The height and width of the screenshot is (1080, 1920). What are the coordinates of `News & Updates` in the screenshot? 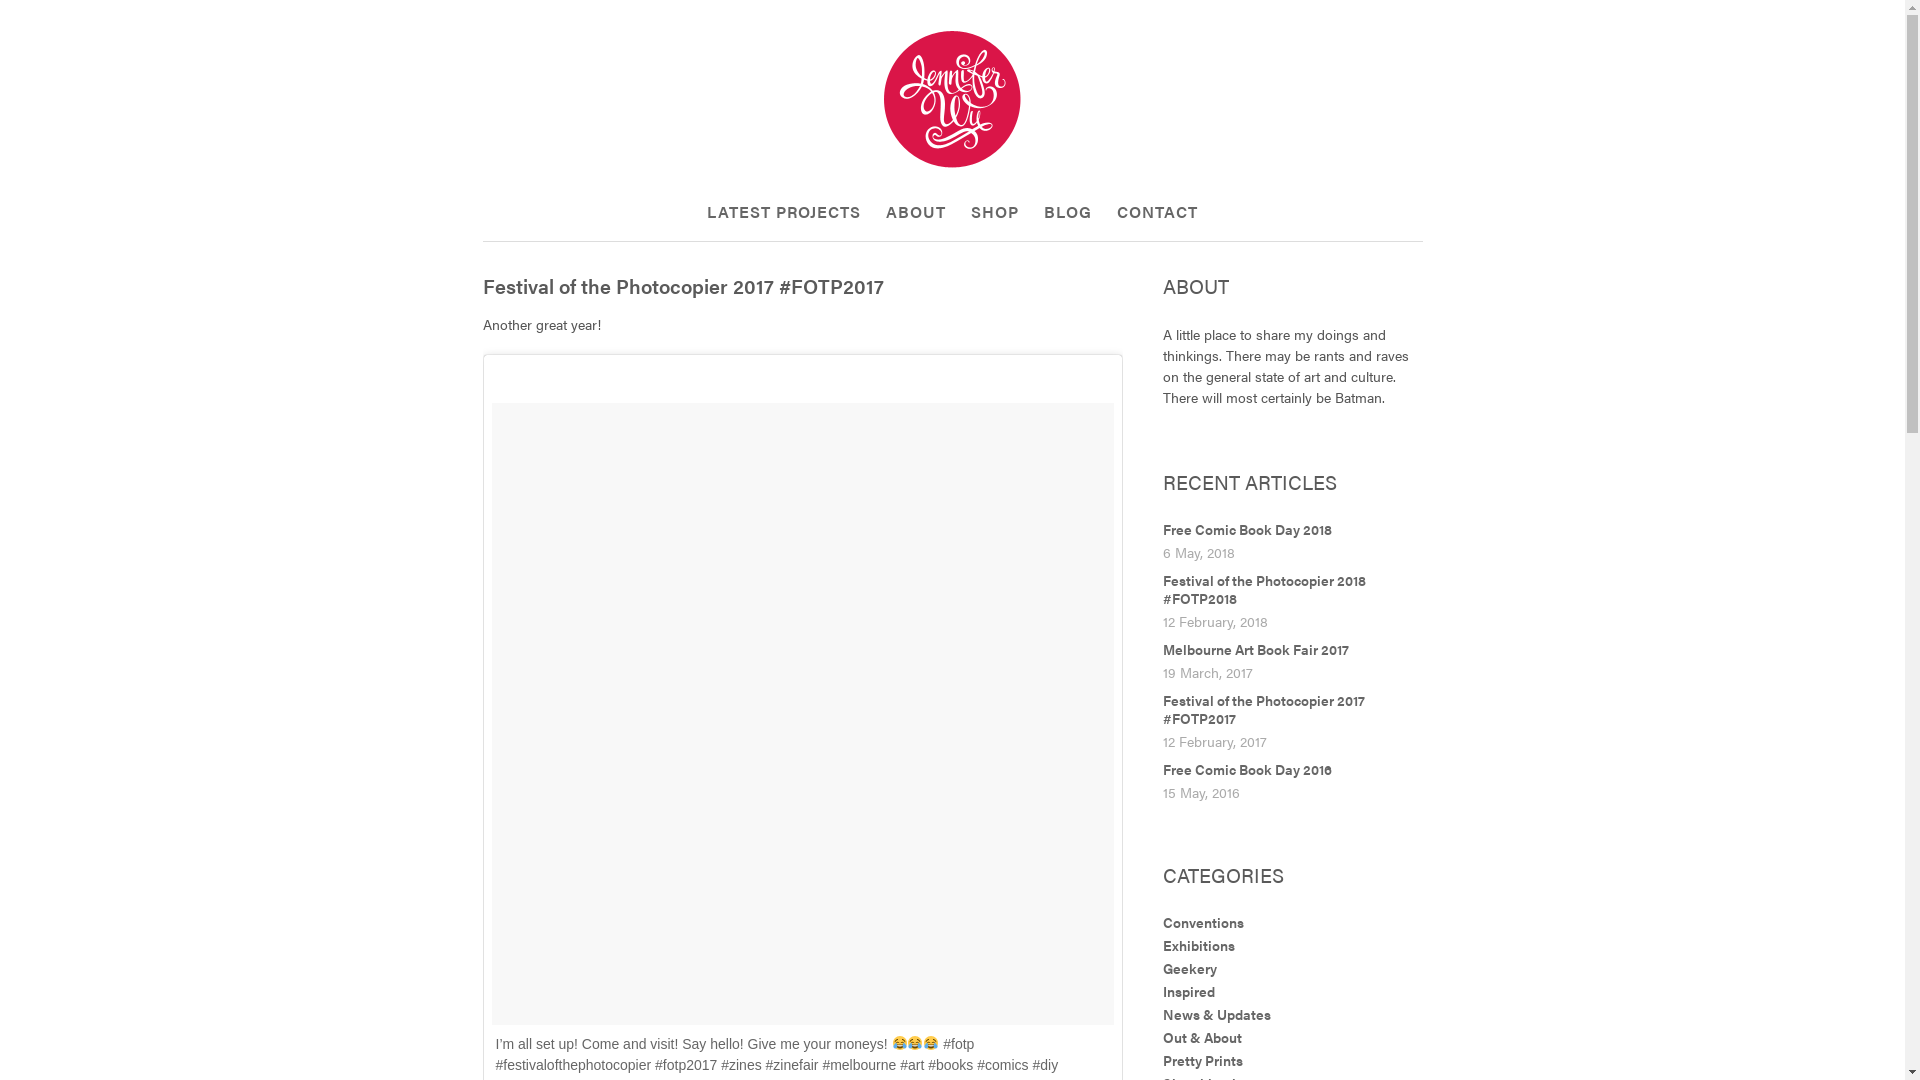 It's located at (1216, 1014).